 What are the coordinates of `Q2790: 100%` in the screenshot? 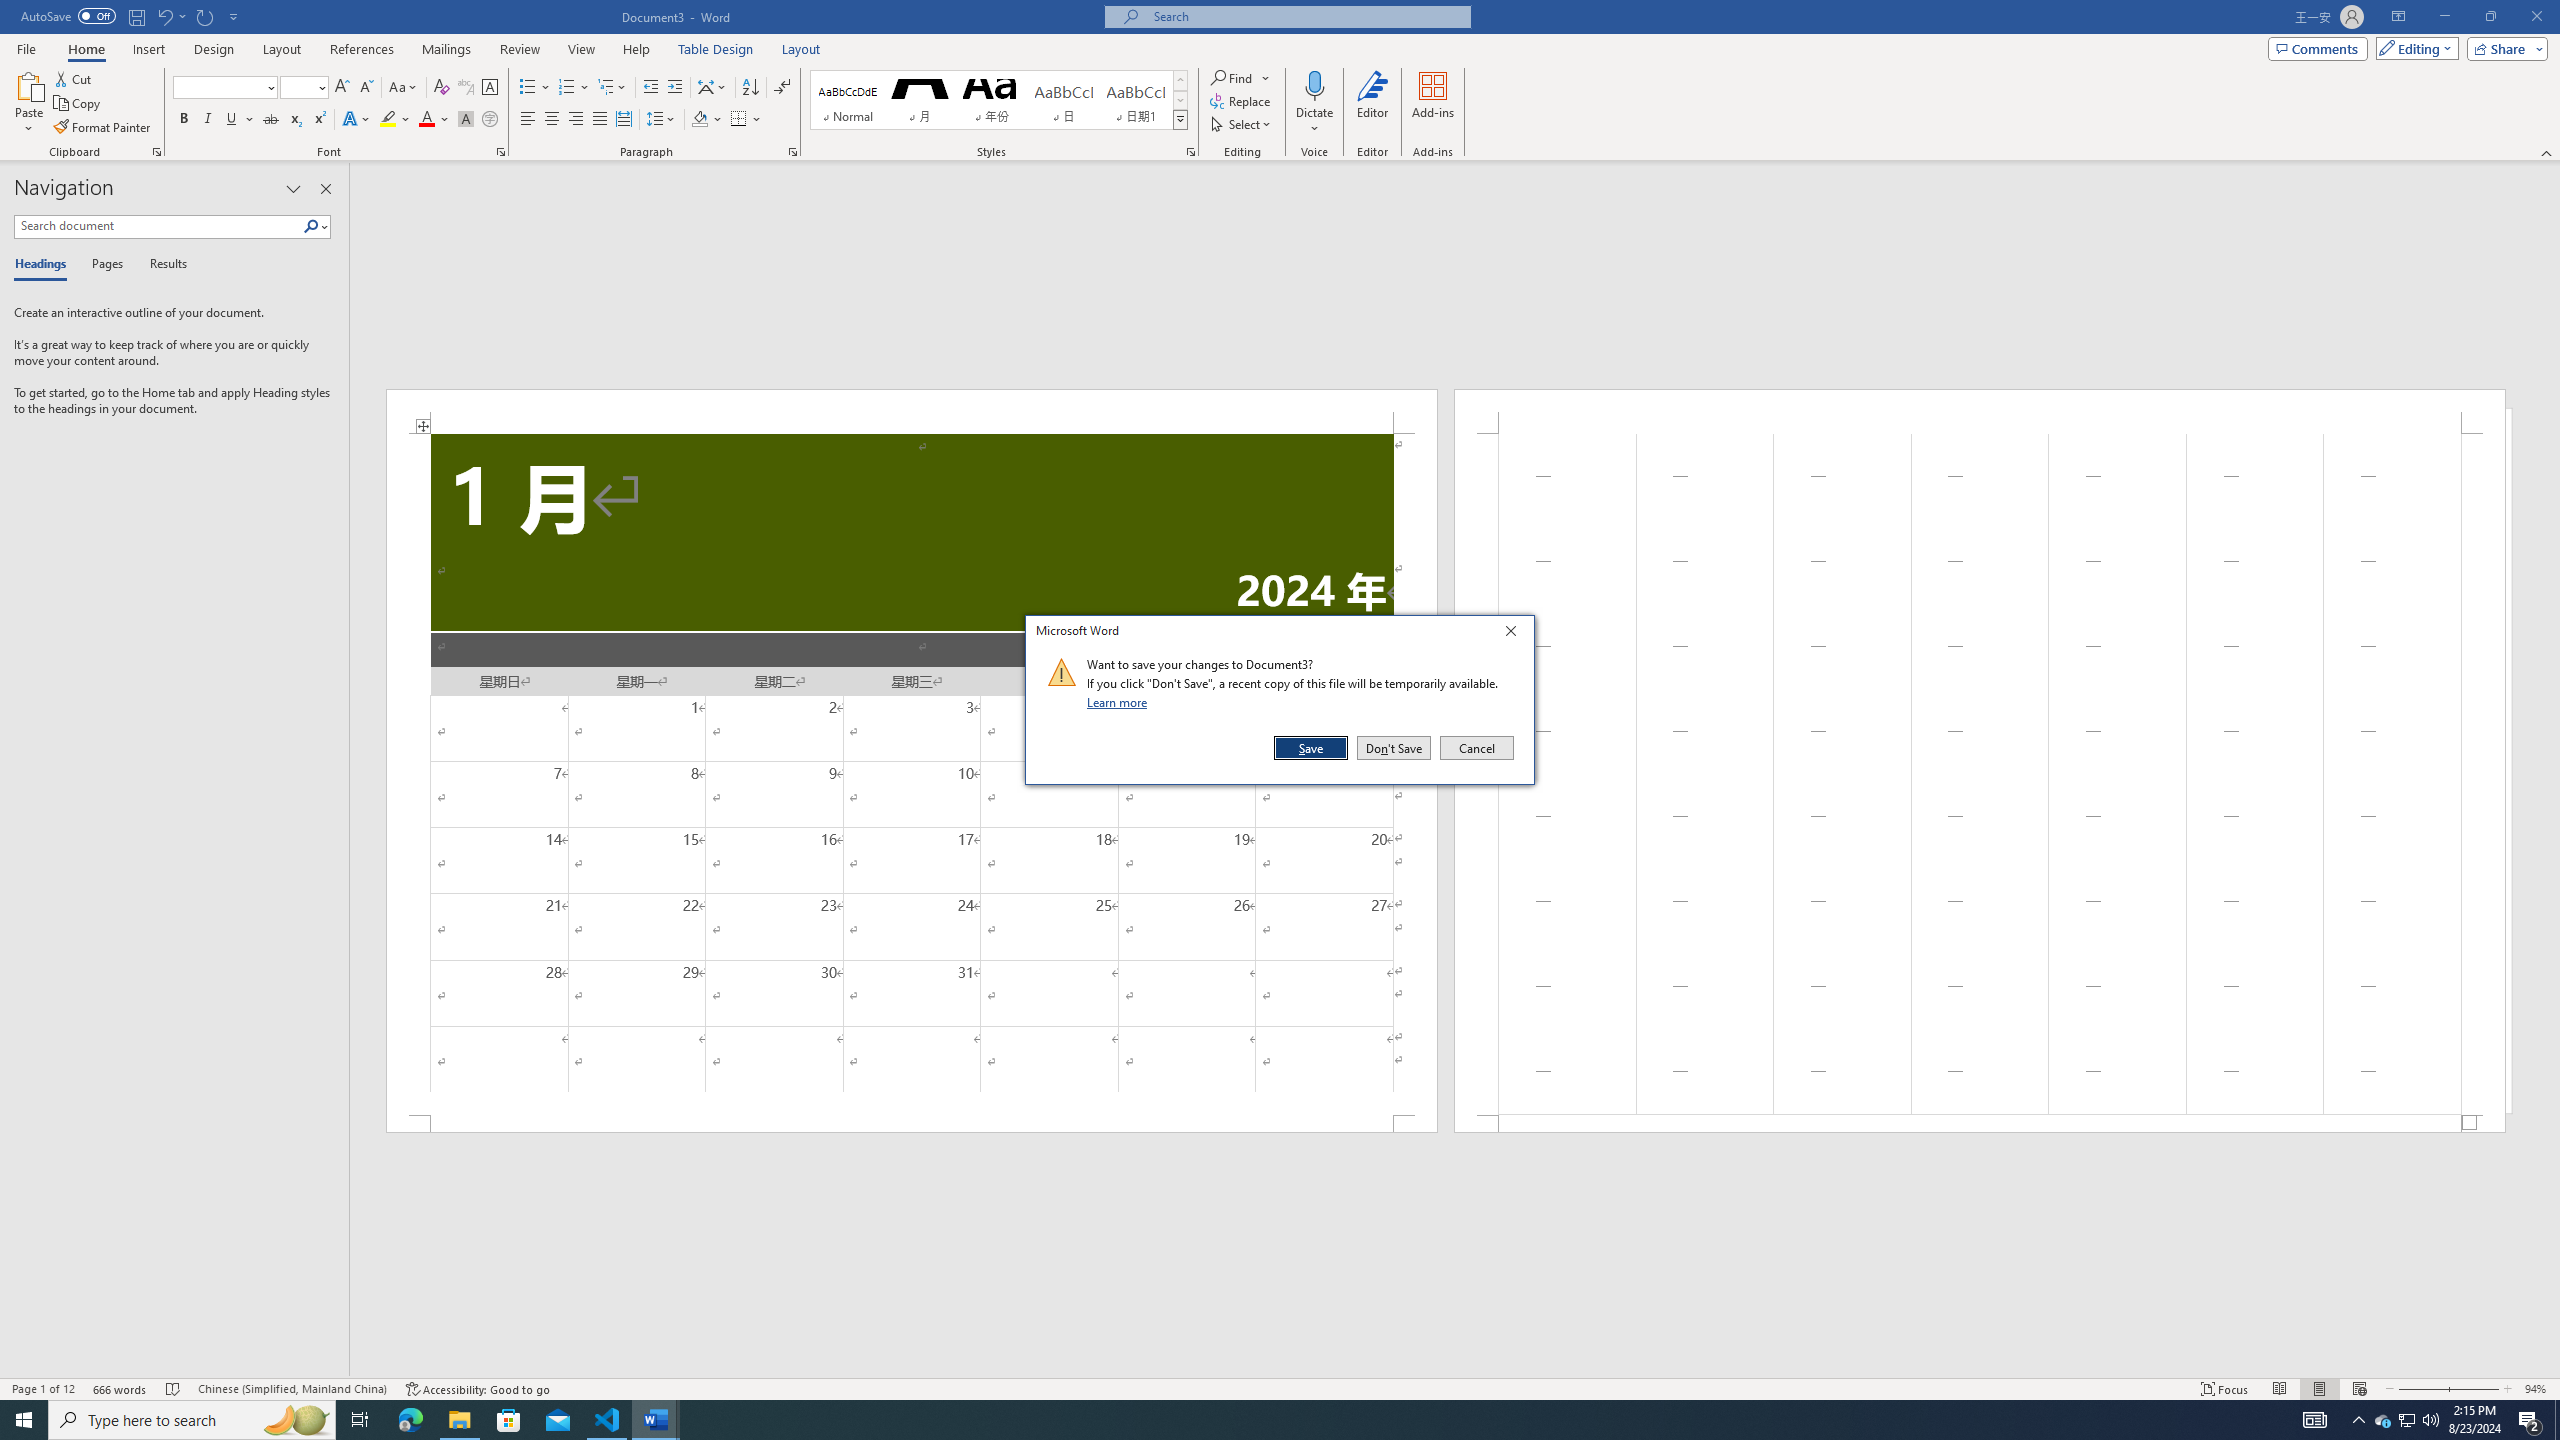 It's located at (2430, 1420).